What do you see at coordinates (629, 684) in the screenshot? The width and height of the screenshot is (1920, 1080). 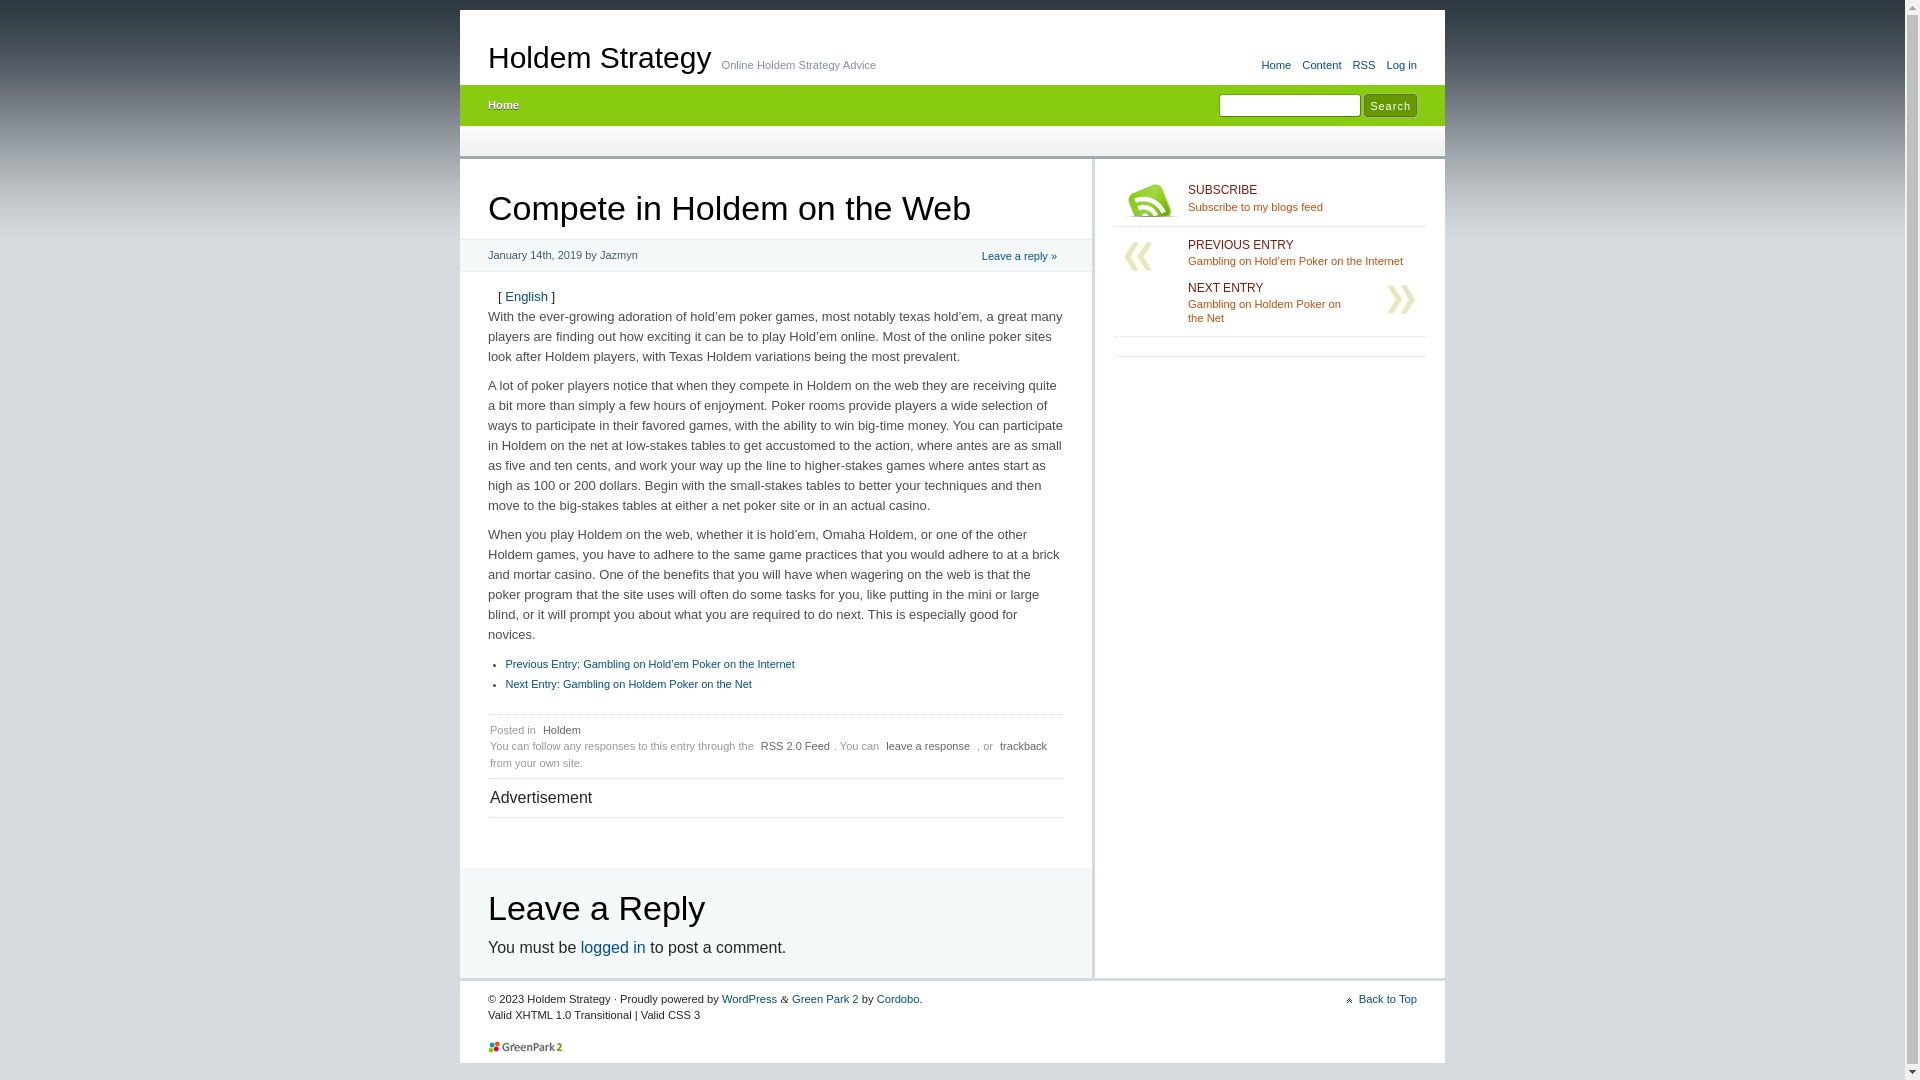 I see `Next Entry: Gambling on Holdem Poker on the Net` at bounding box center [629, 684].